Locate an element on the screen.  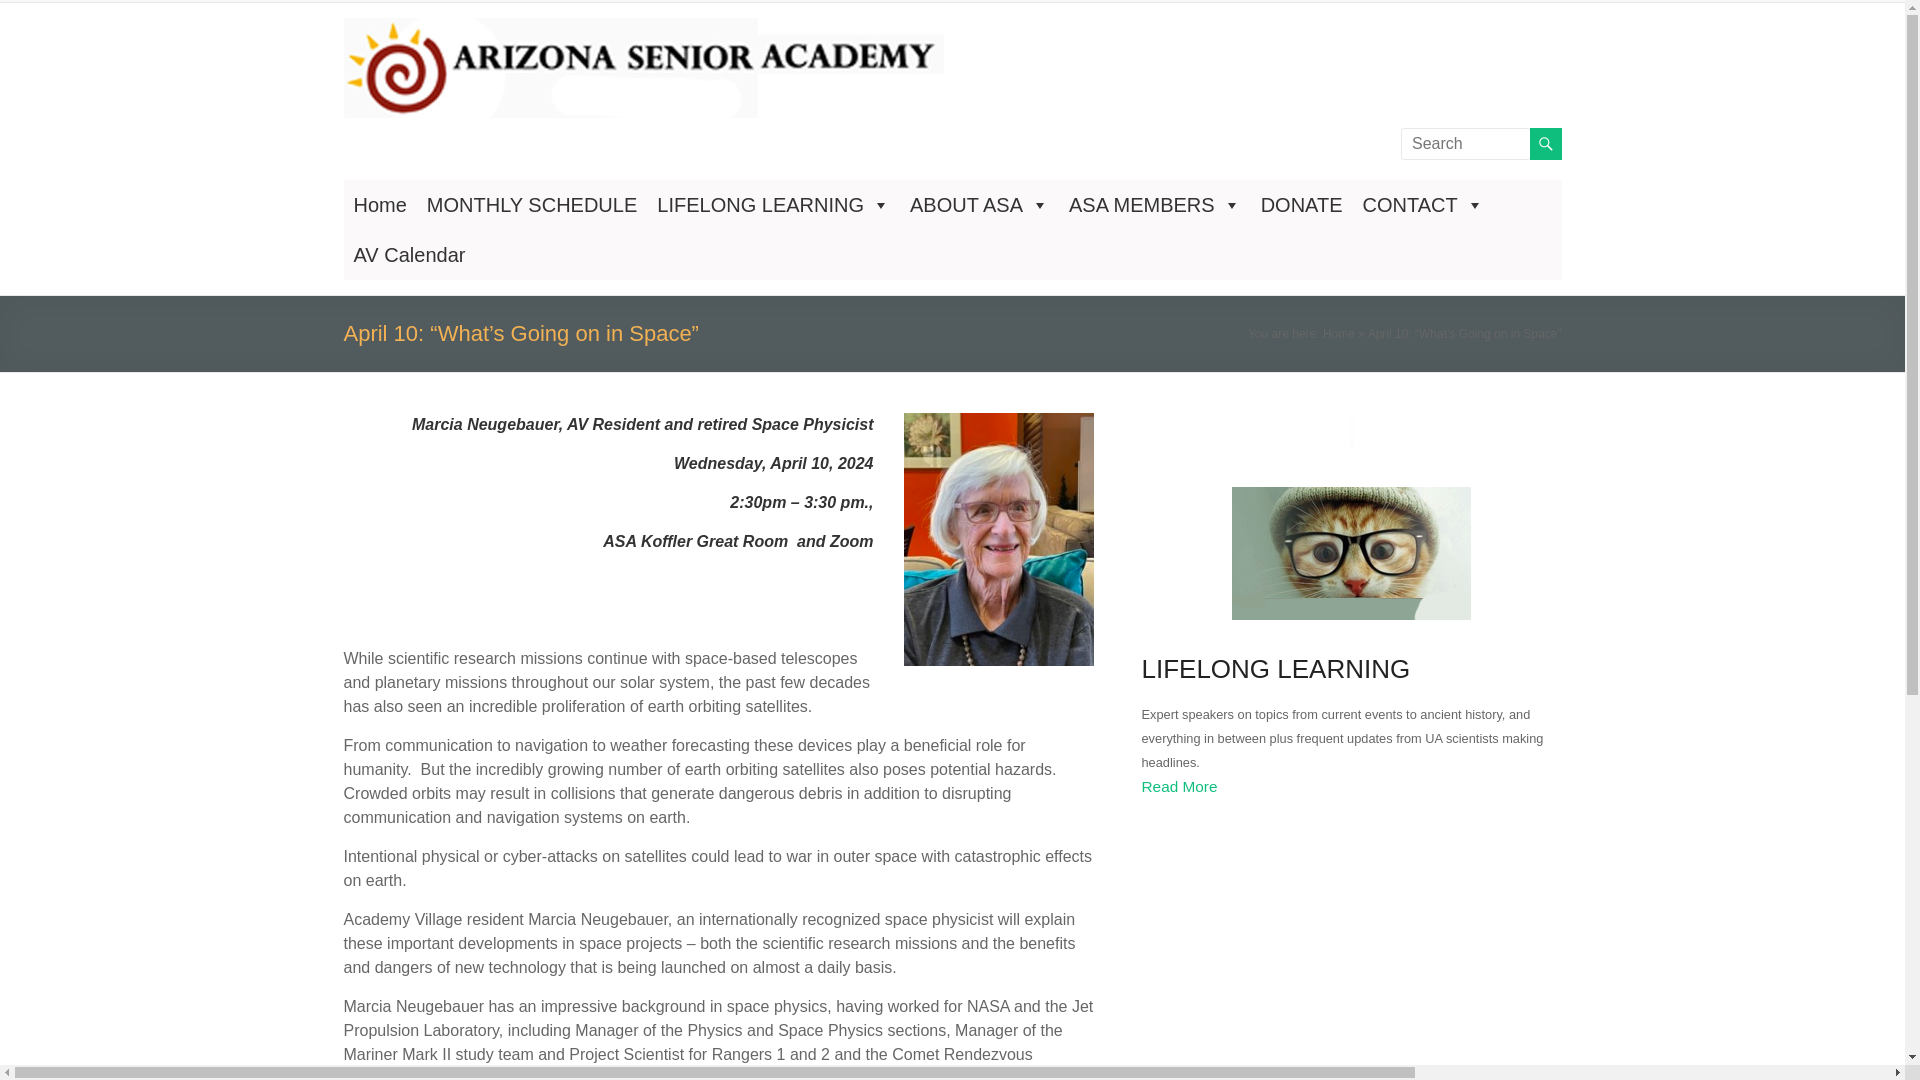
Arizona Senior Academy is located at coordinates (416, 82).